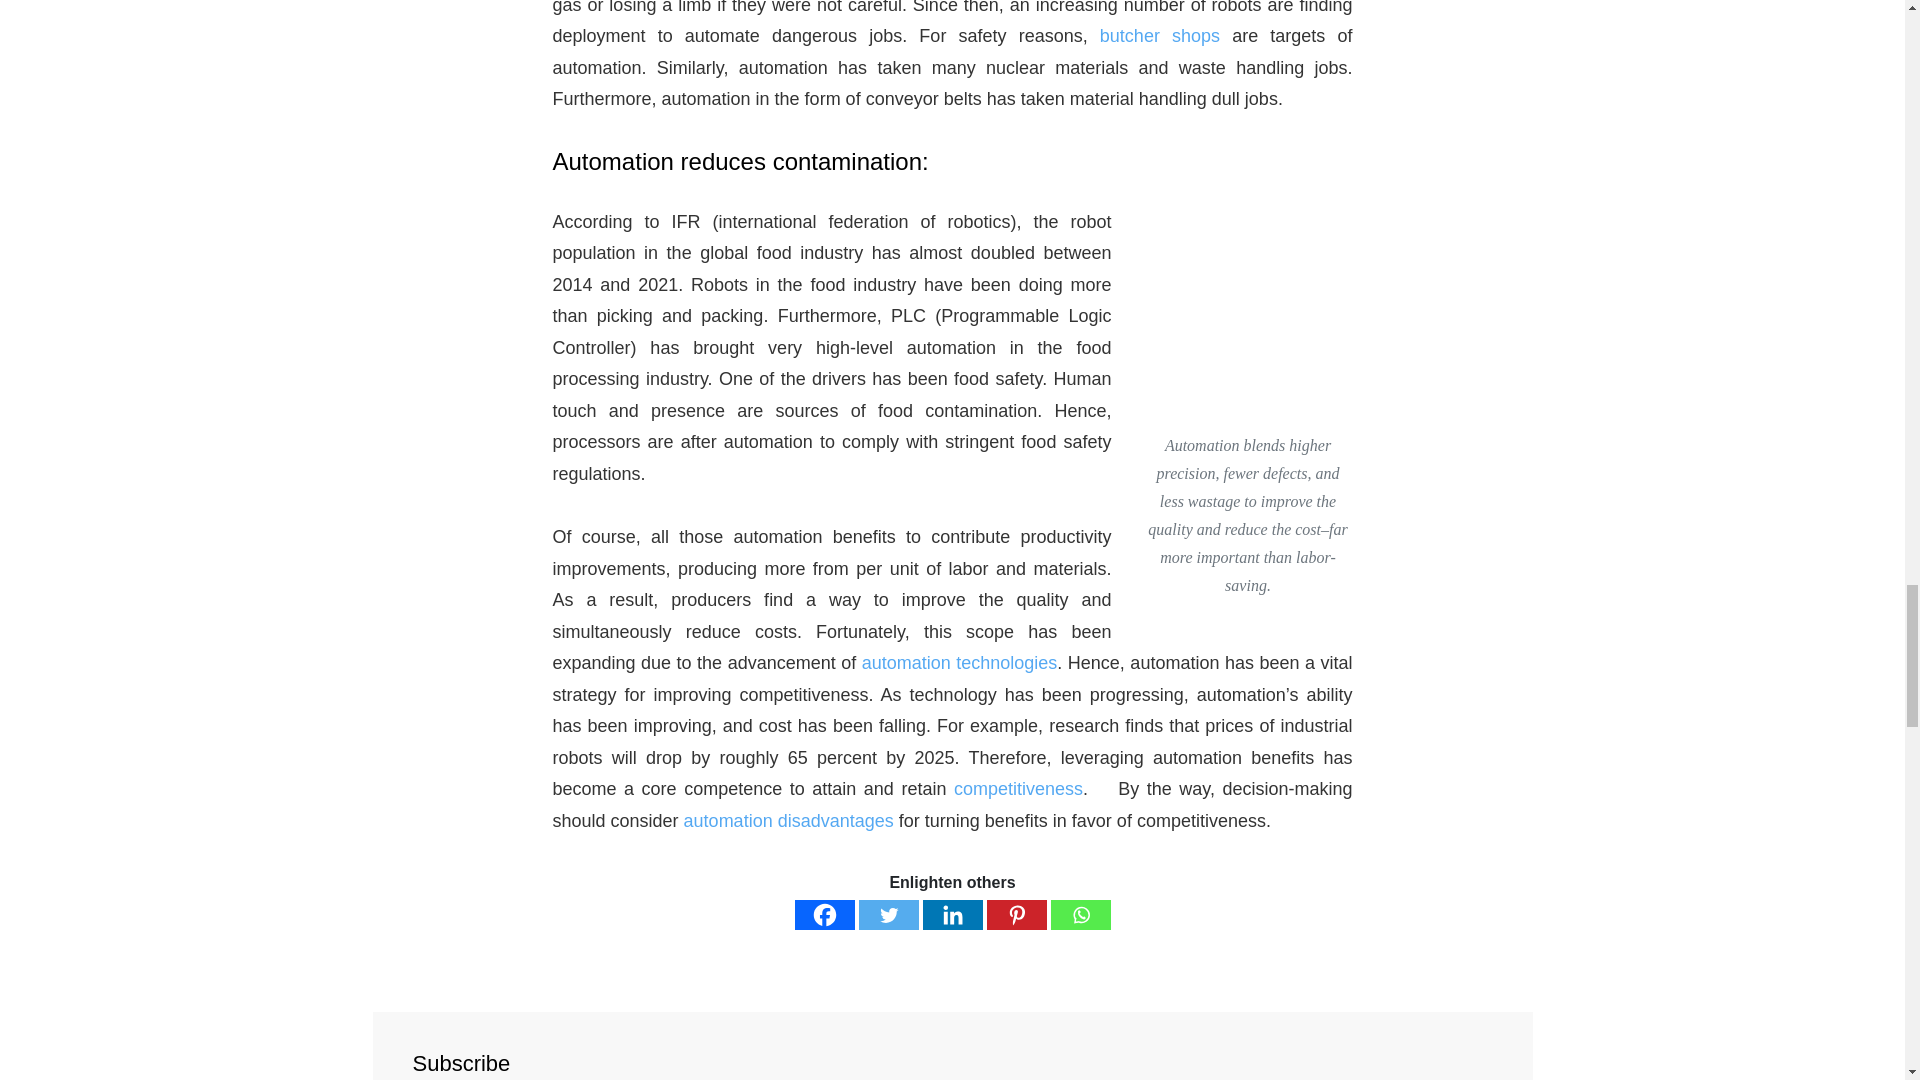 The height and width of the screenshot is (1080, 1920). Describe the element at coordinates (1080, 914) in the screenshot. I see `Whatsapp` at that location.